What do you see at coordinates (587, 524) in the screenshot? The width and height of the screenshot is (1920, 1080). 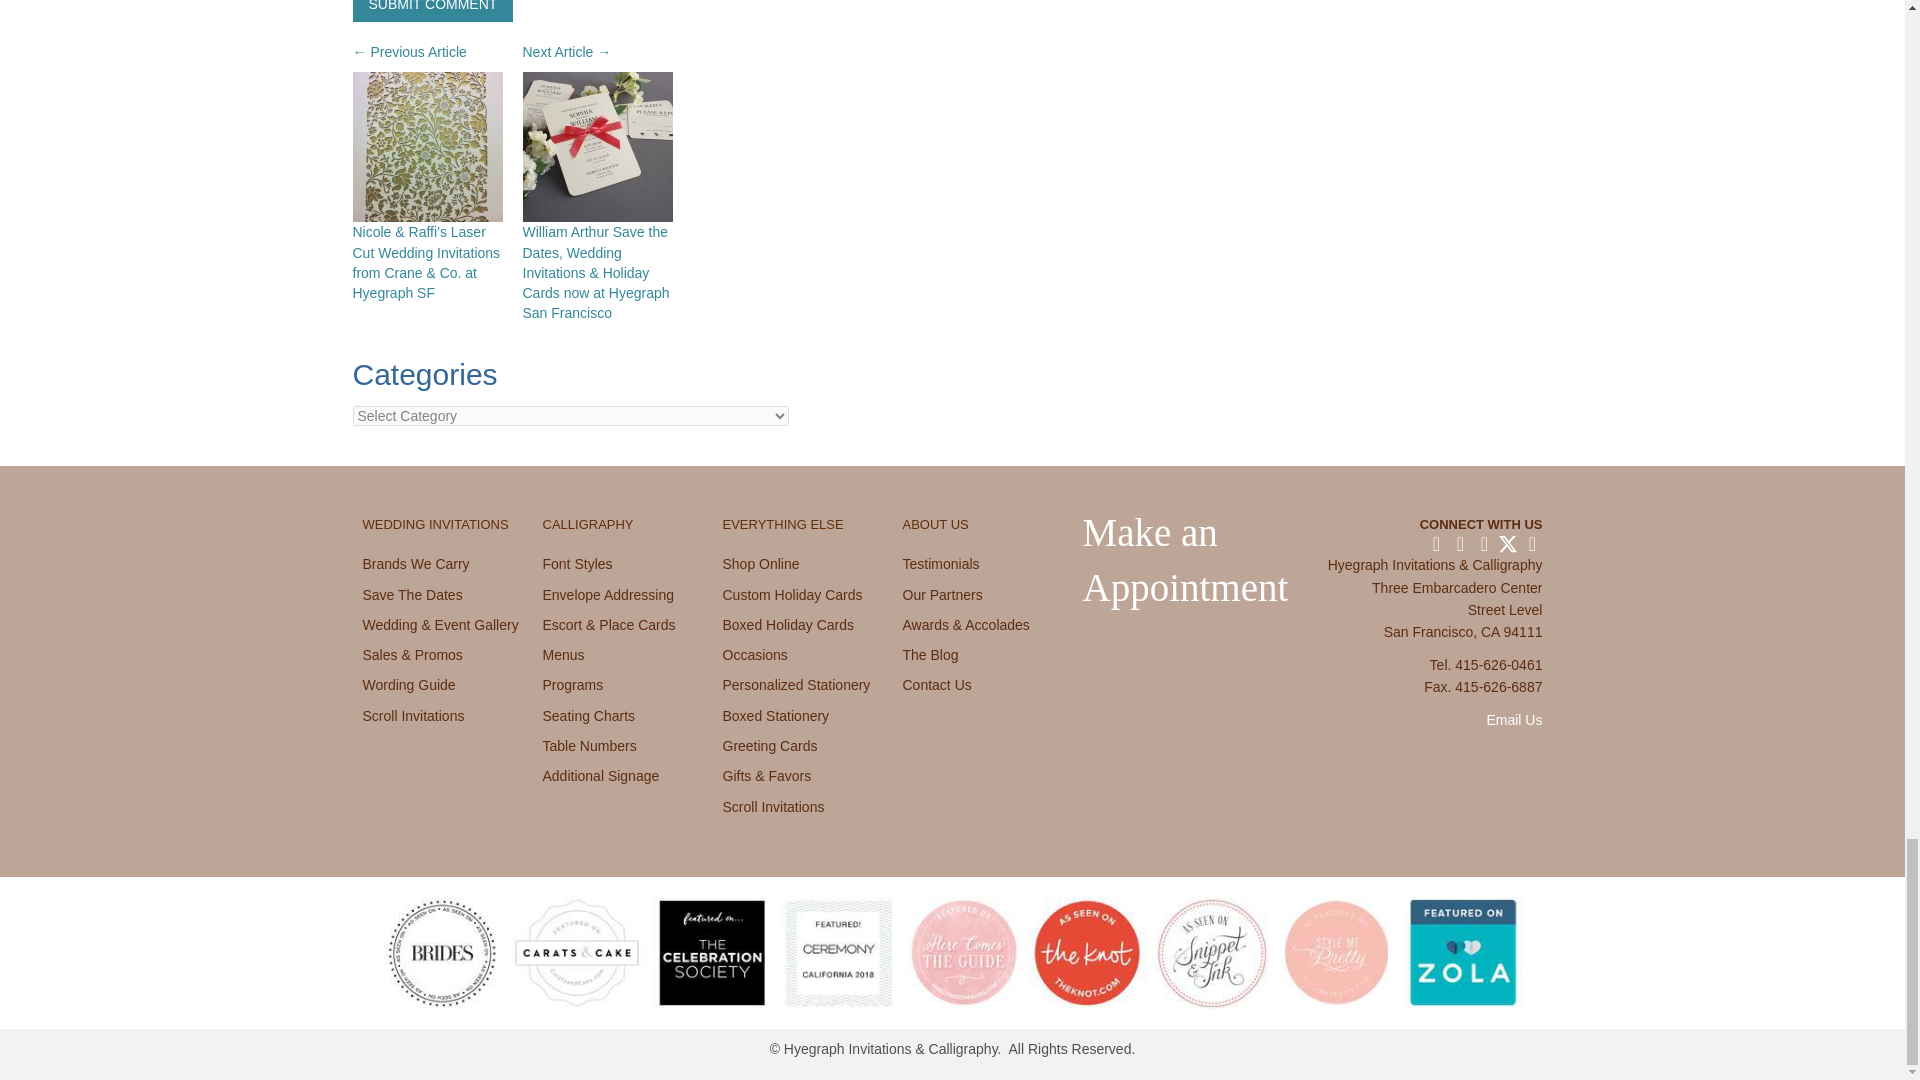 I see `CALLIGRAPHY` at bounding box center [587, 524].